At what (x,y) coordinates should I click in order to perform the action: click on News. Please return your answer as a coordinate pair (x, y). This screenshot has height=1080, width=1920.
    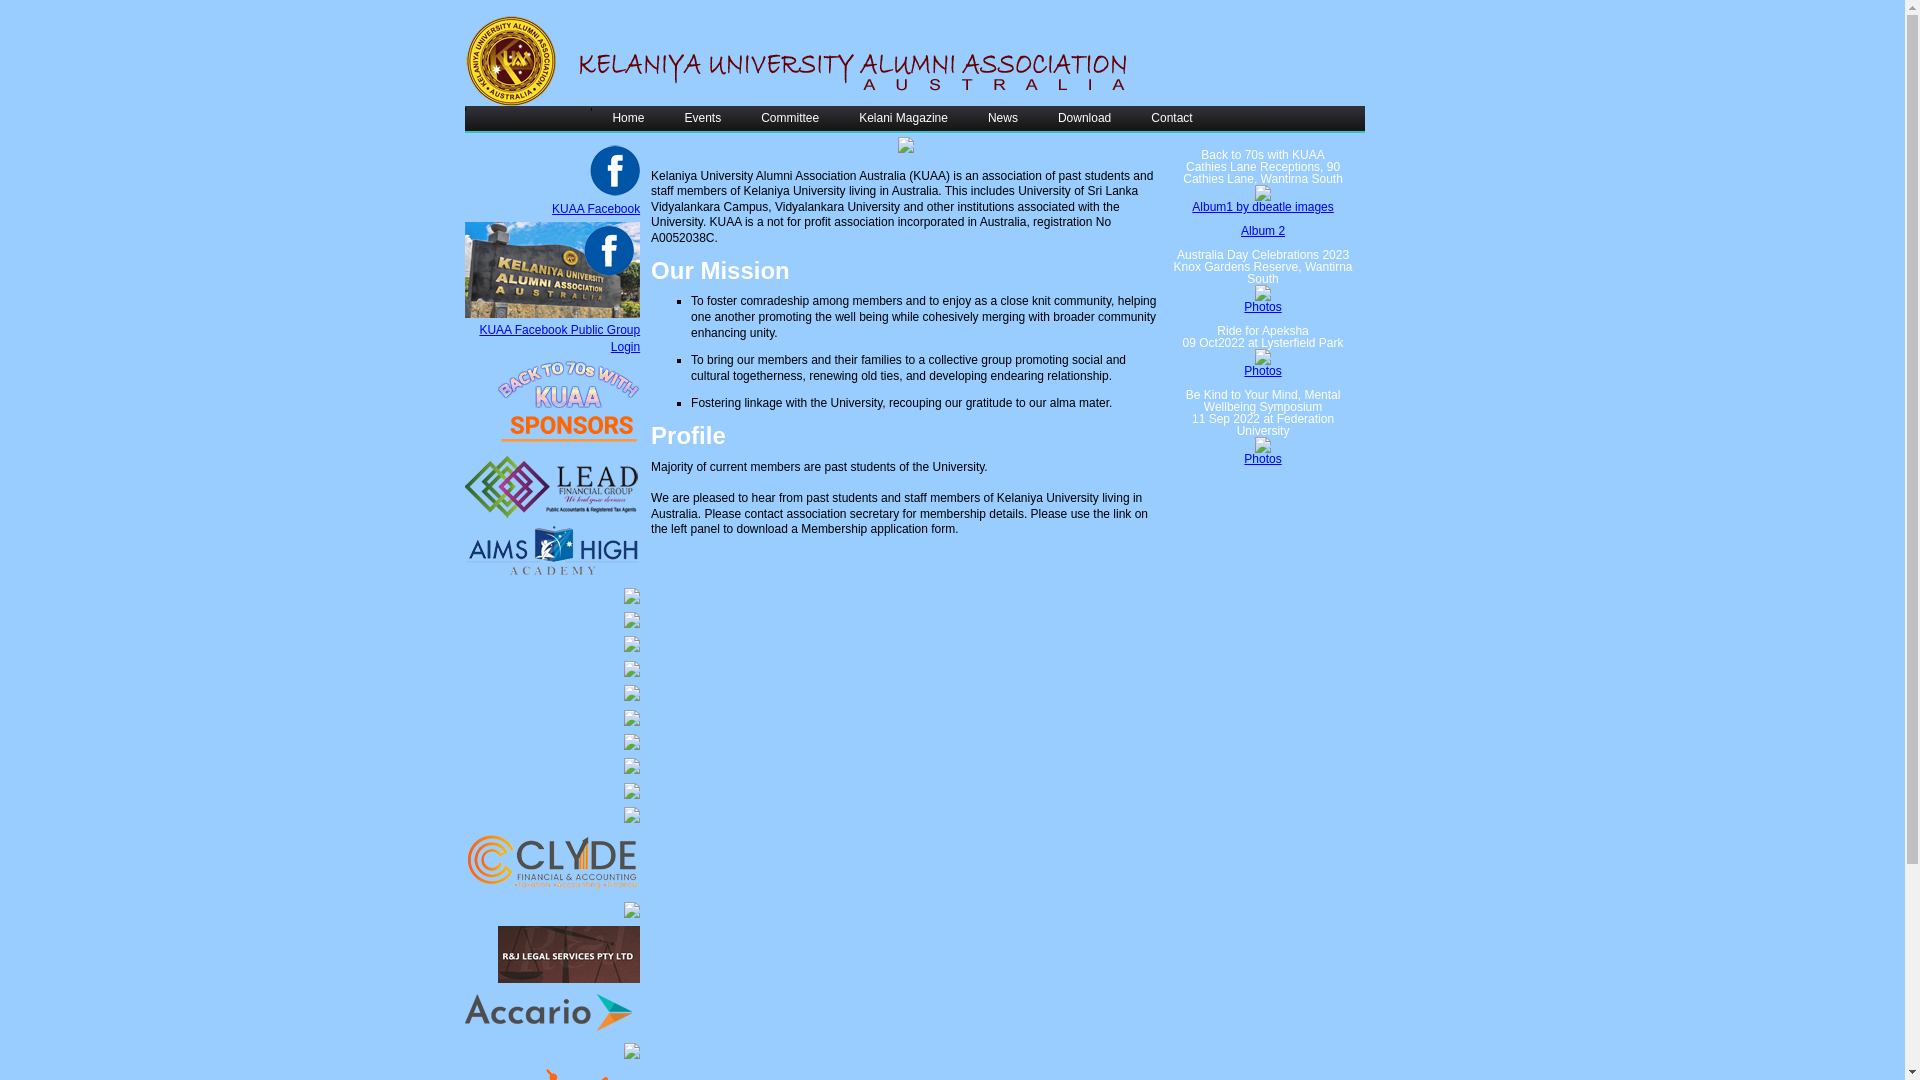
    Looking at the image, I should click on (1003, 118).